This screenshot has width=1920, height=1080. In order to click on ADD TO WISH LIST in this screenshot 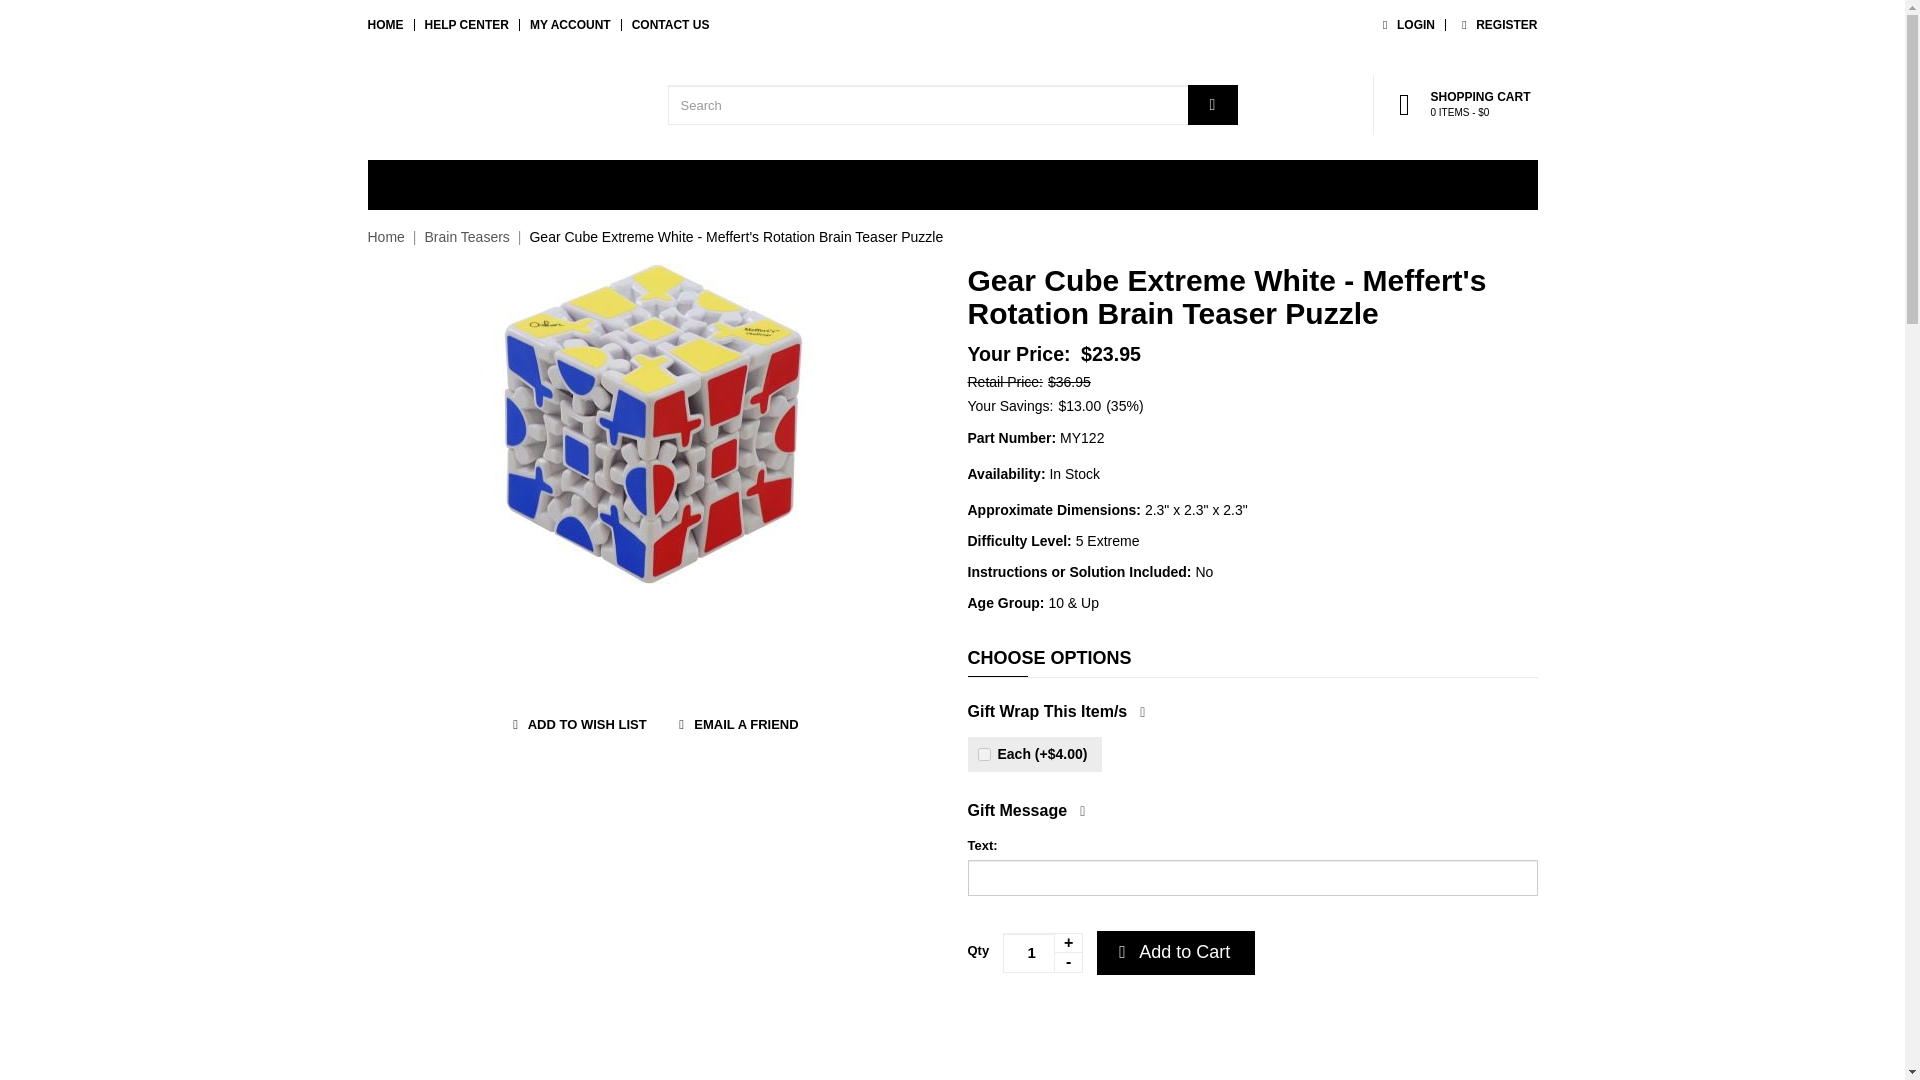, I will do `click(570, 25)`.